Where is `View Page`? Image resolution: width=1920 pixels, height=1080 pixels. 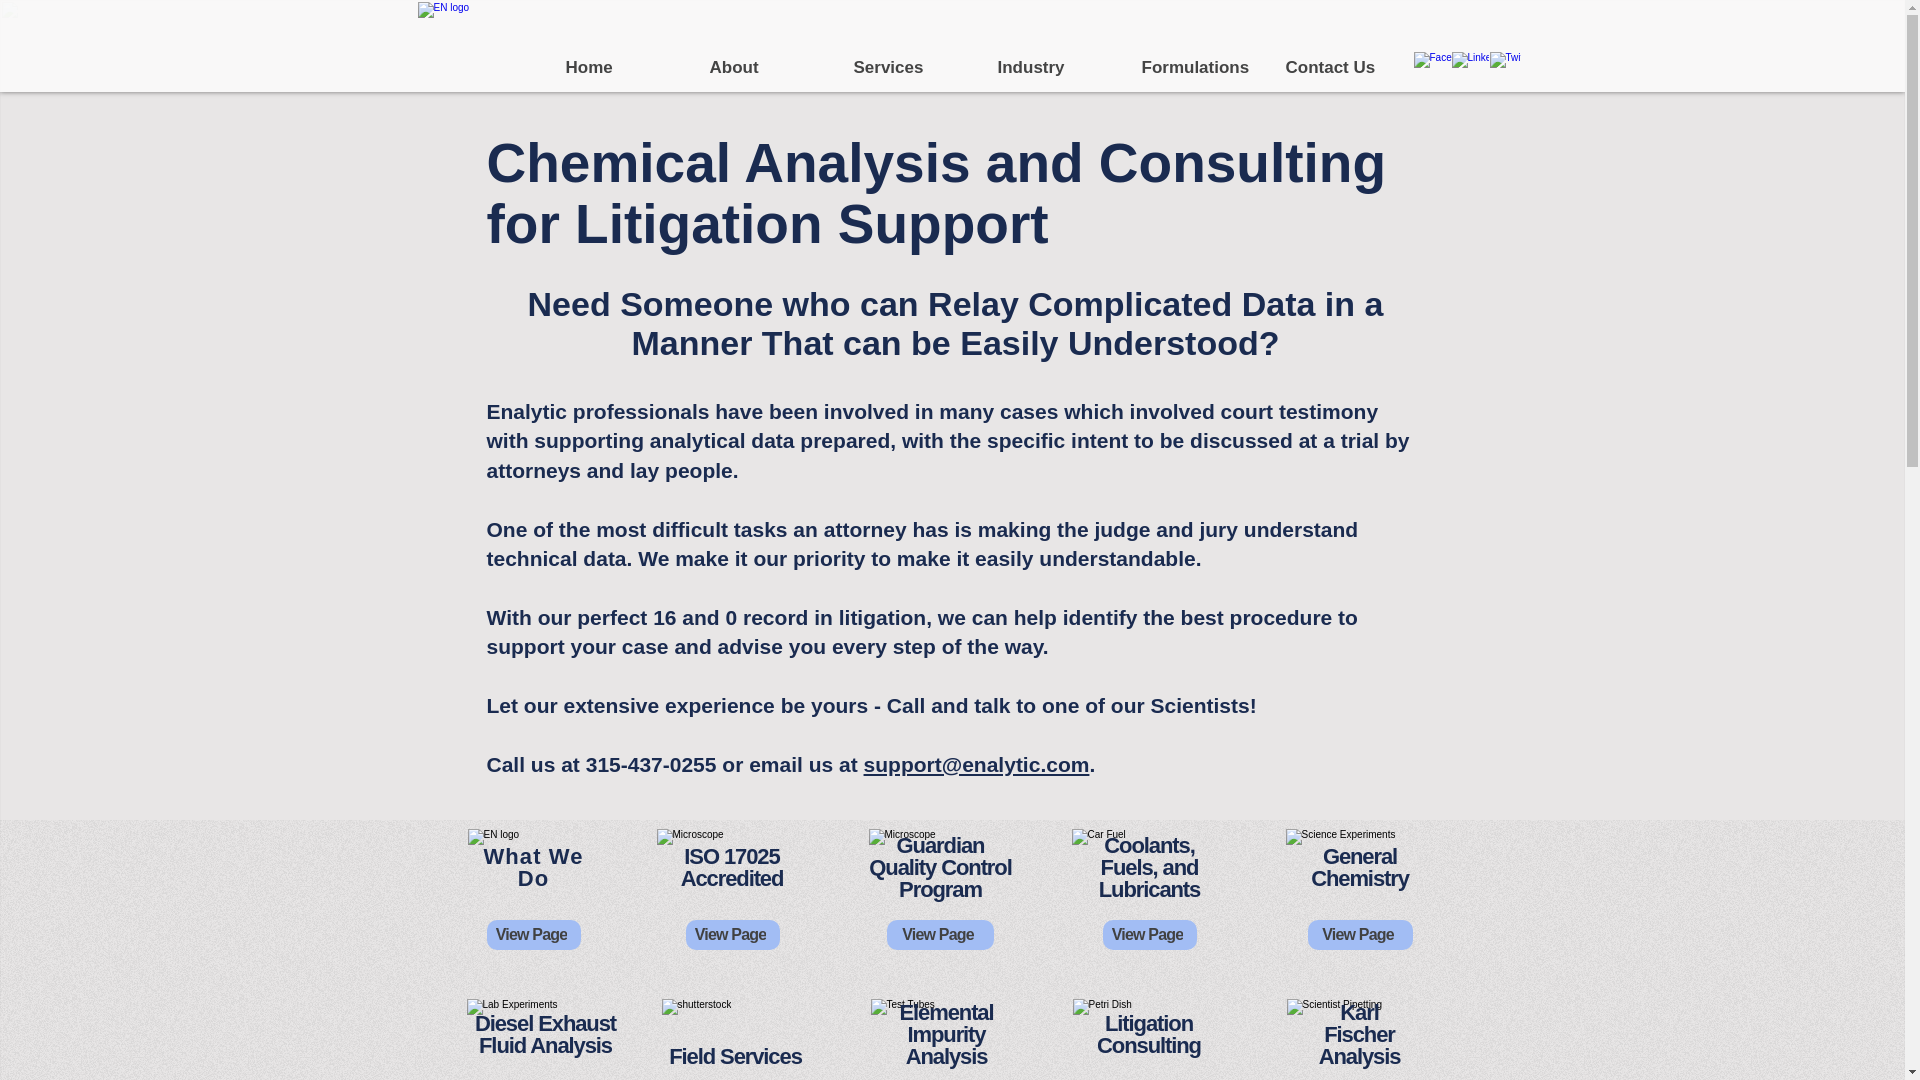 View Page is located at coordinates (732, 935).